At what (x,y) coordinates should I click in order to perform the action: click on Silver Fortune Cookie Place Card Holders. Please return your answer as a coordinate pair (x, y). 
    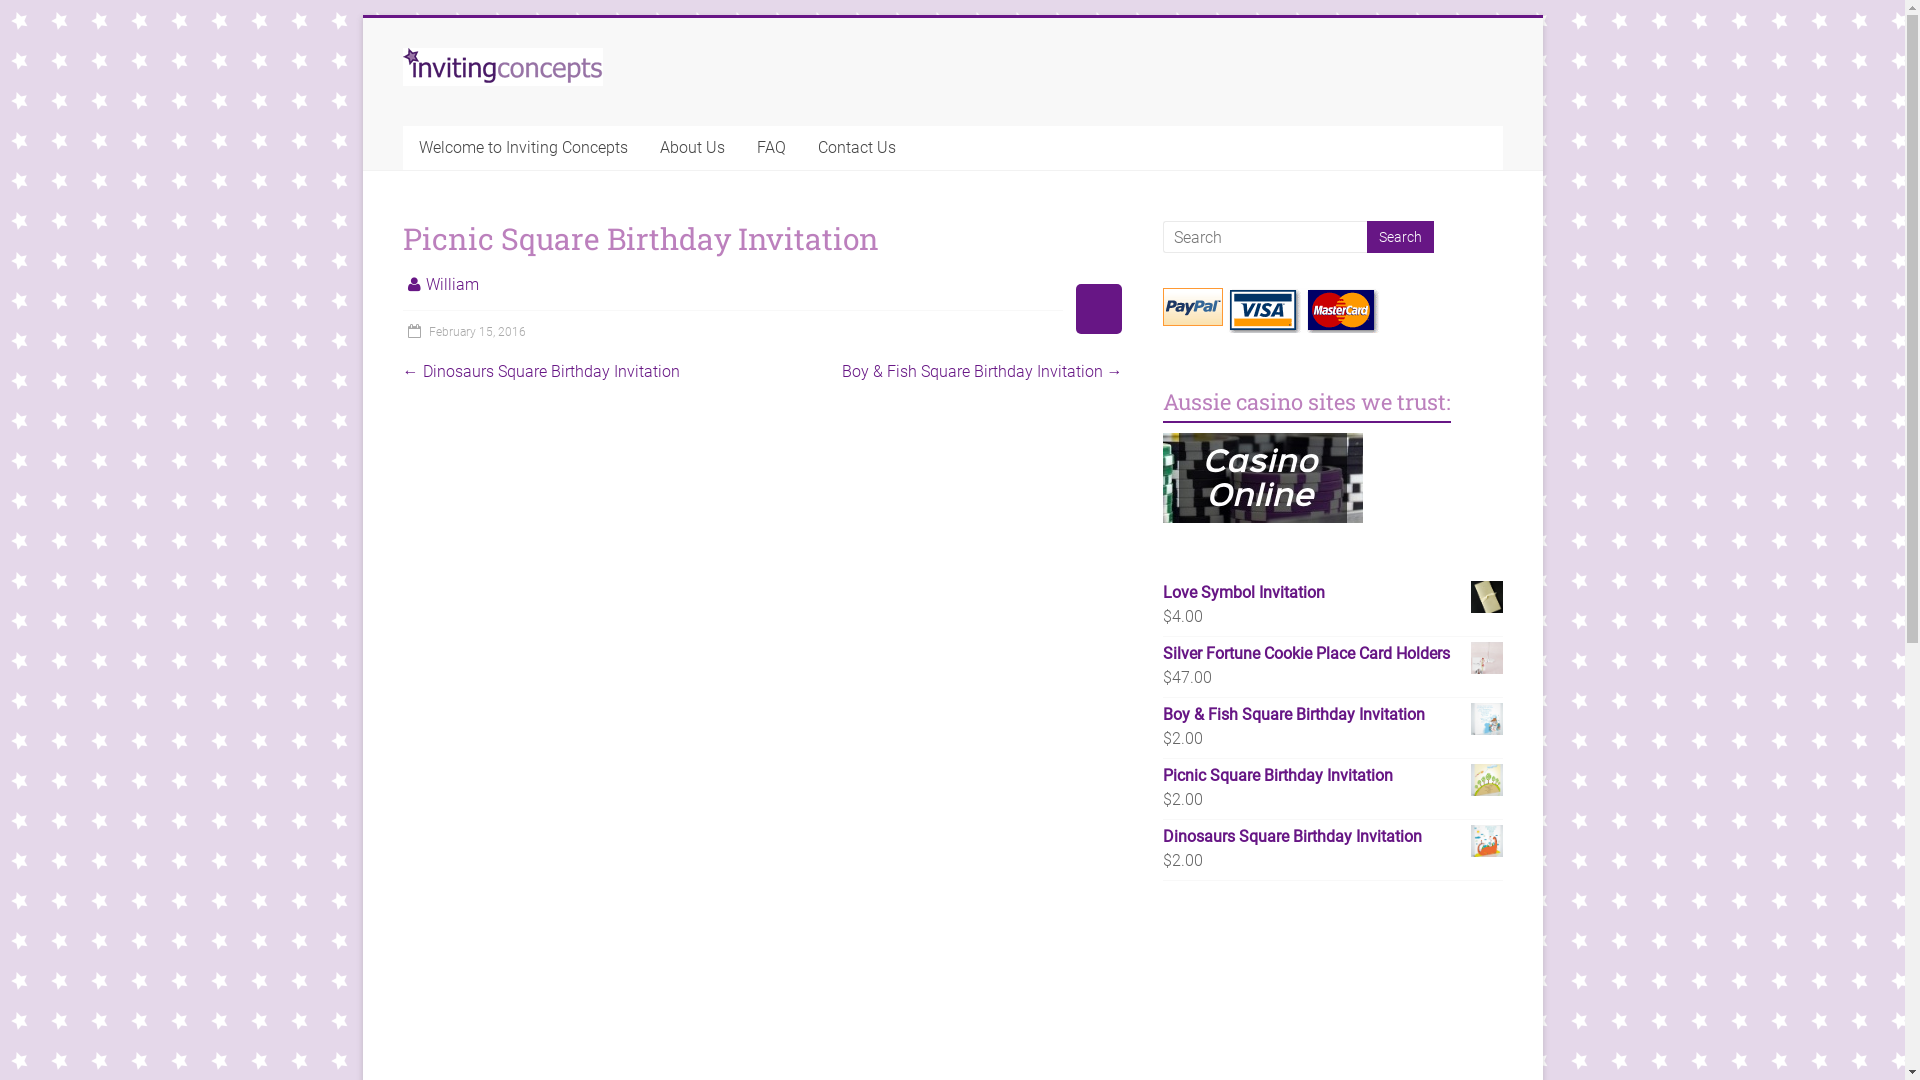
    Looking at the image, I should click on (1333, 654).